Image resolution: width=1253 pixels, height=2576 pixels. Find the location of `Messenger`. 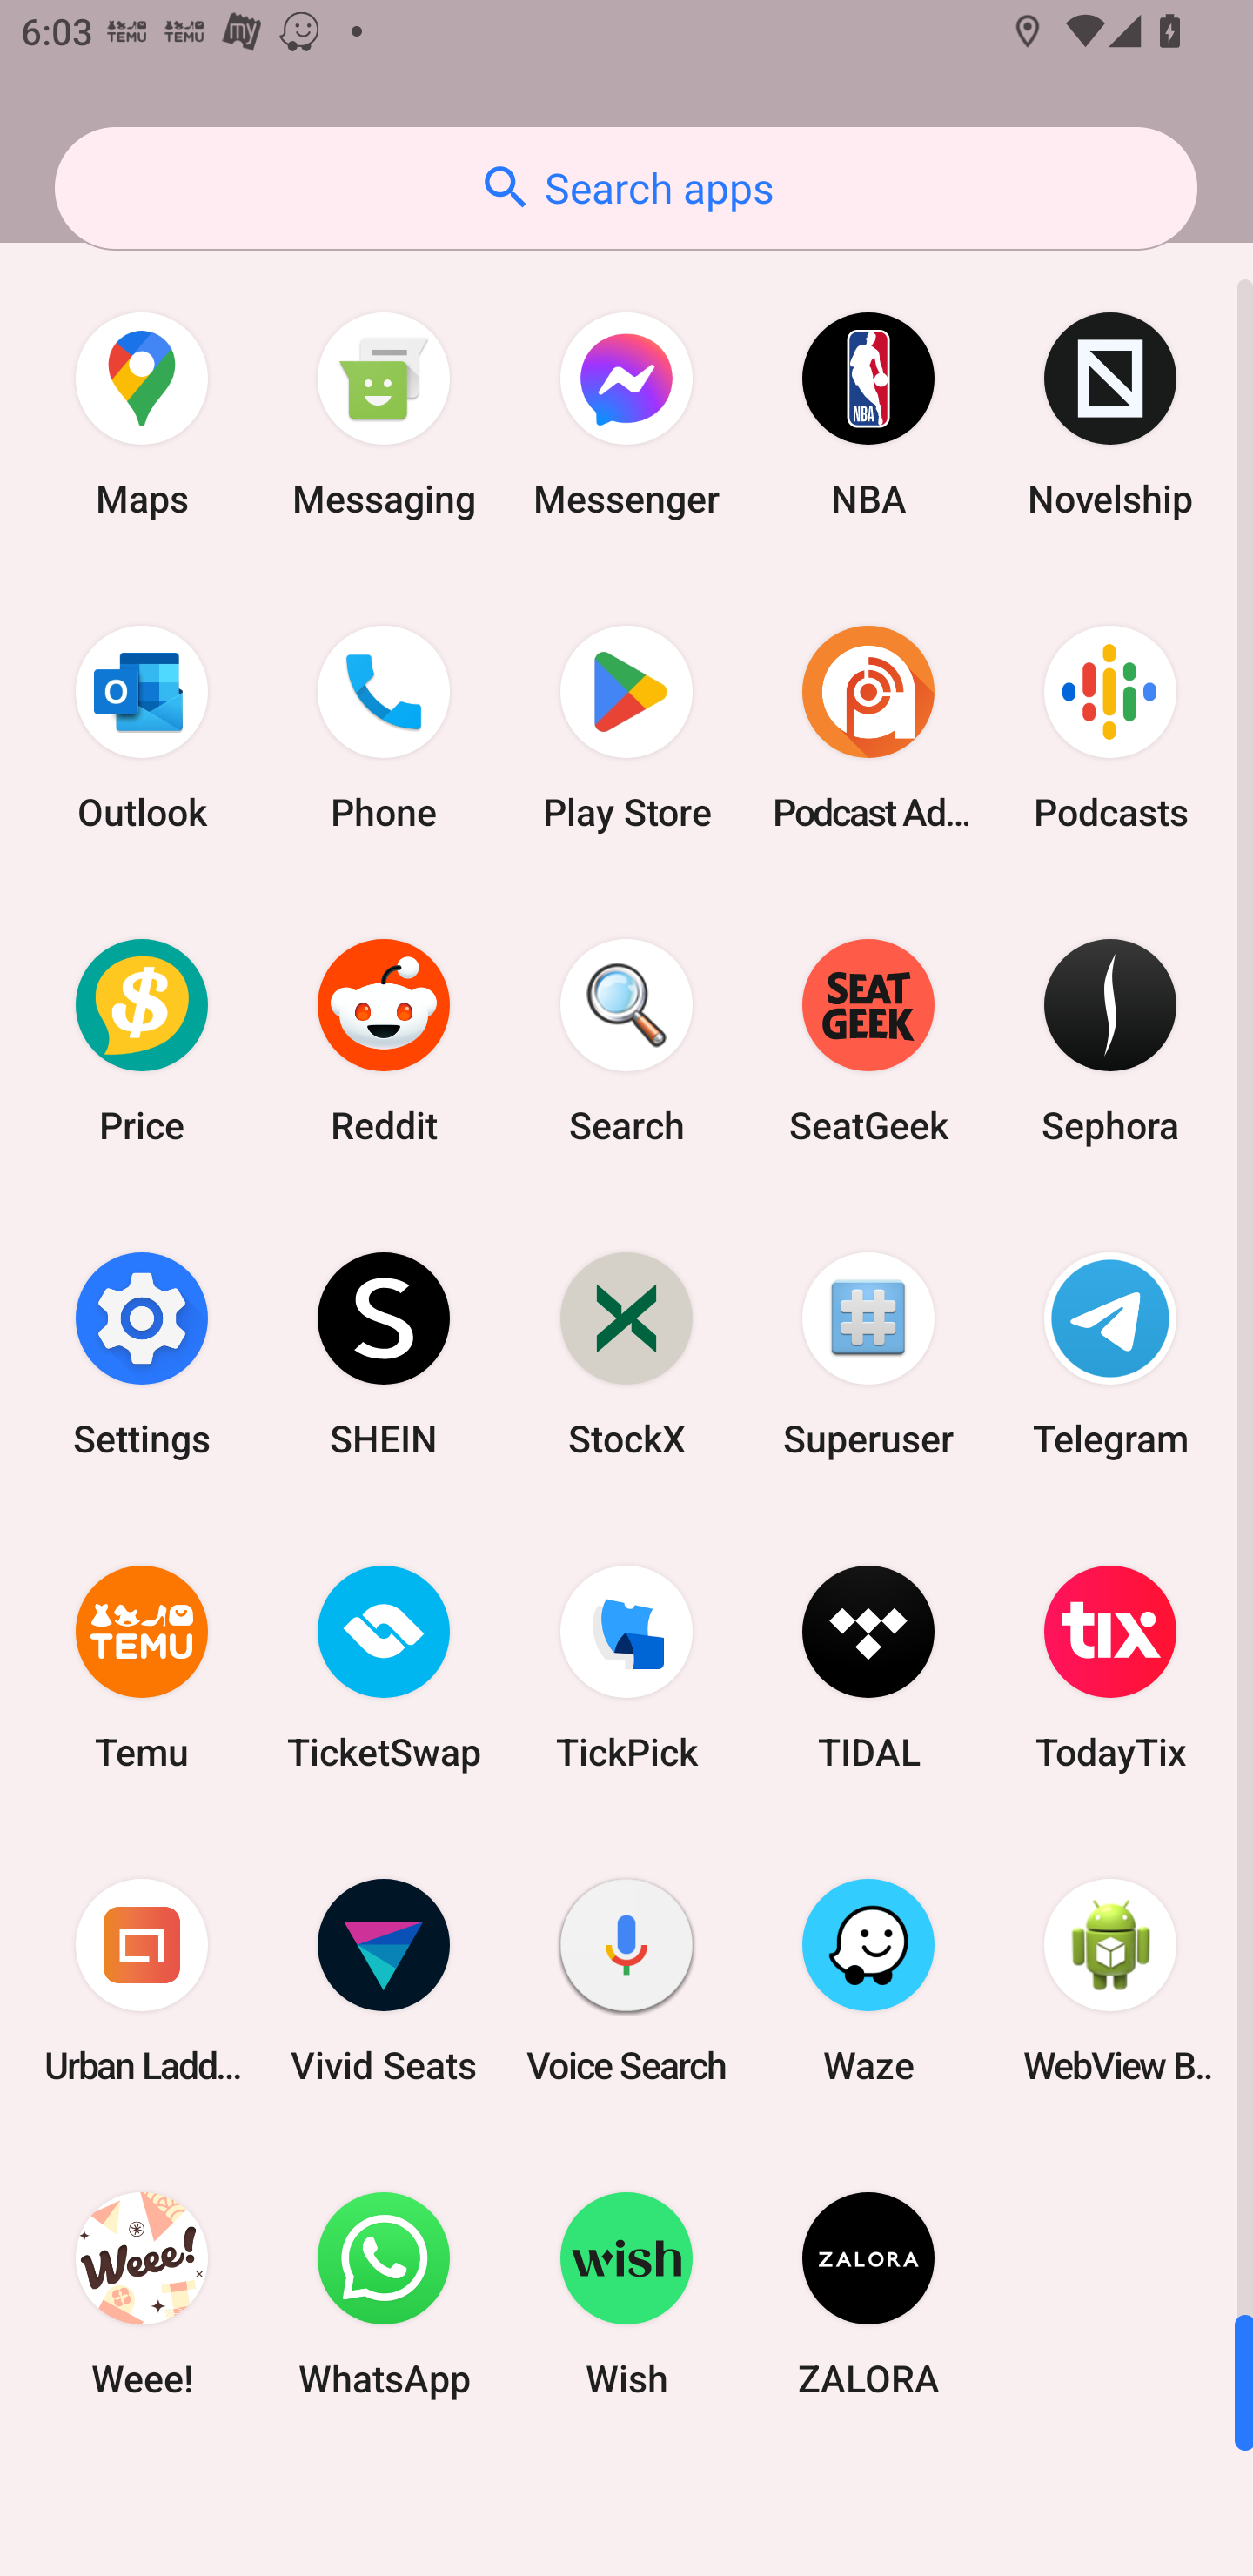

Messenger is located at coordinates (626, 414).